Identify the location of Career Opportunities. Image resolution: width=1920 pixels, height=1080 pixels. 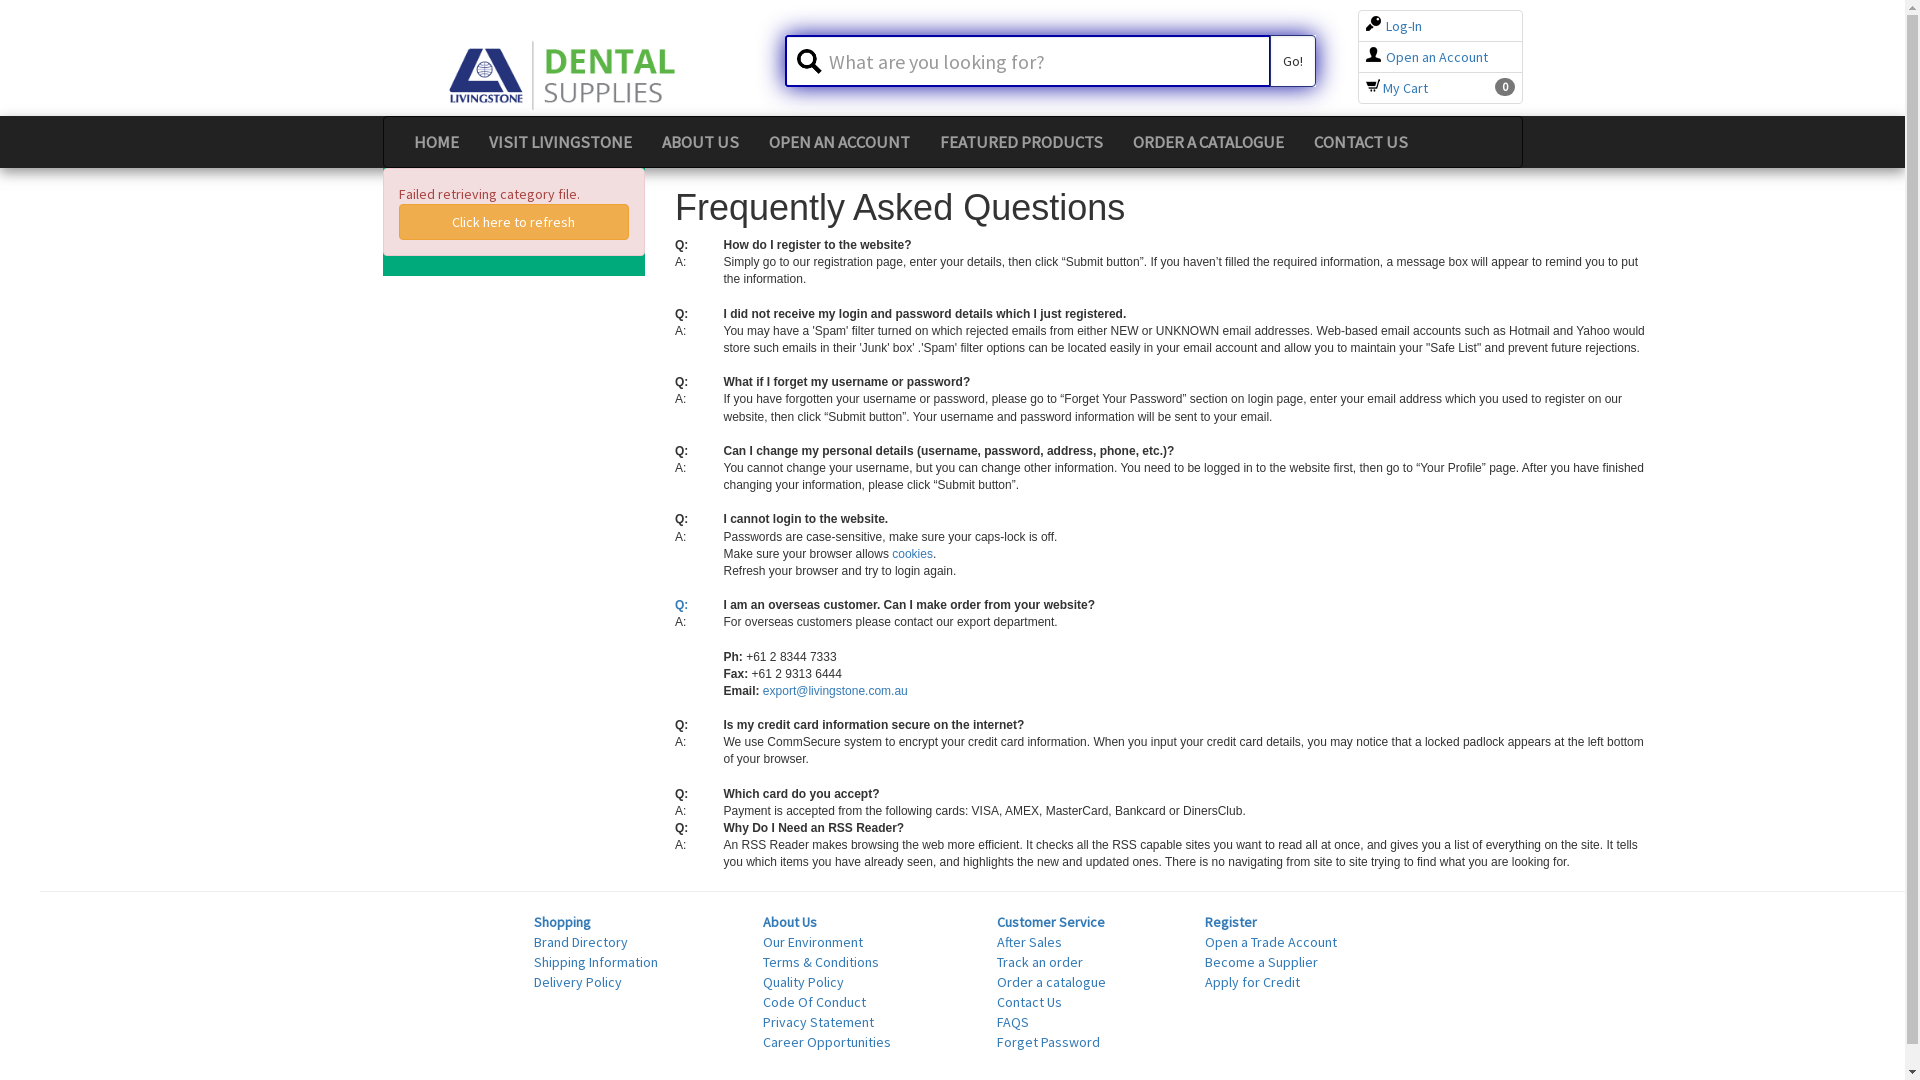
(827, 1042).